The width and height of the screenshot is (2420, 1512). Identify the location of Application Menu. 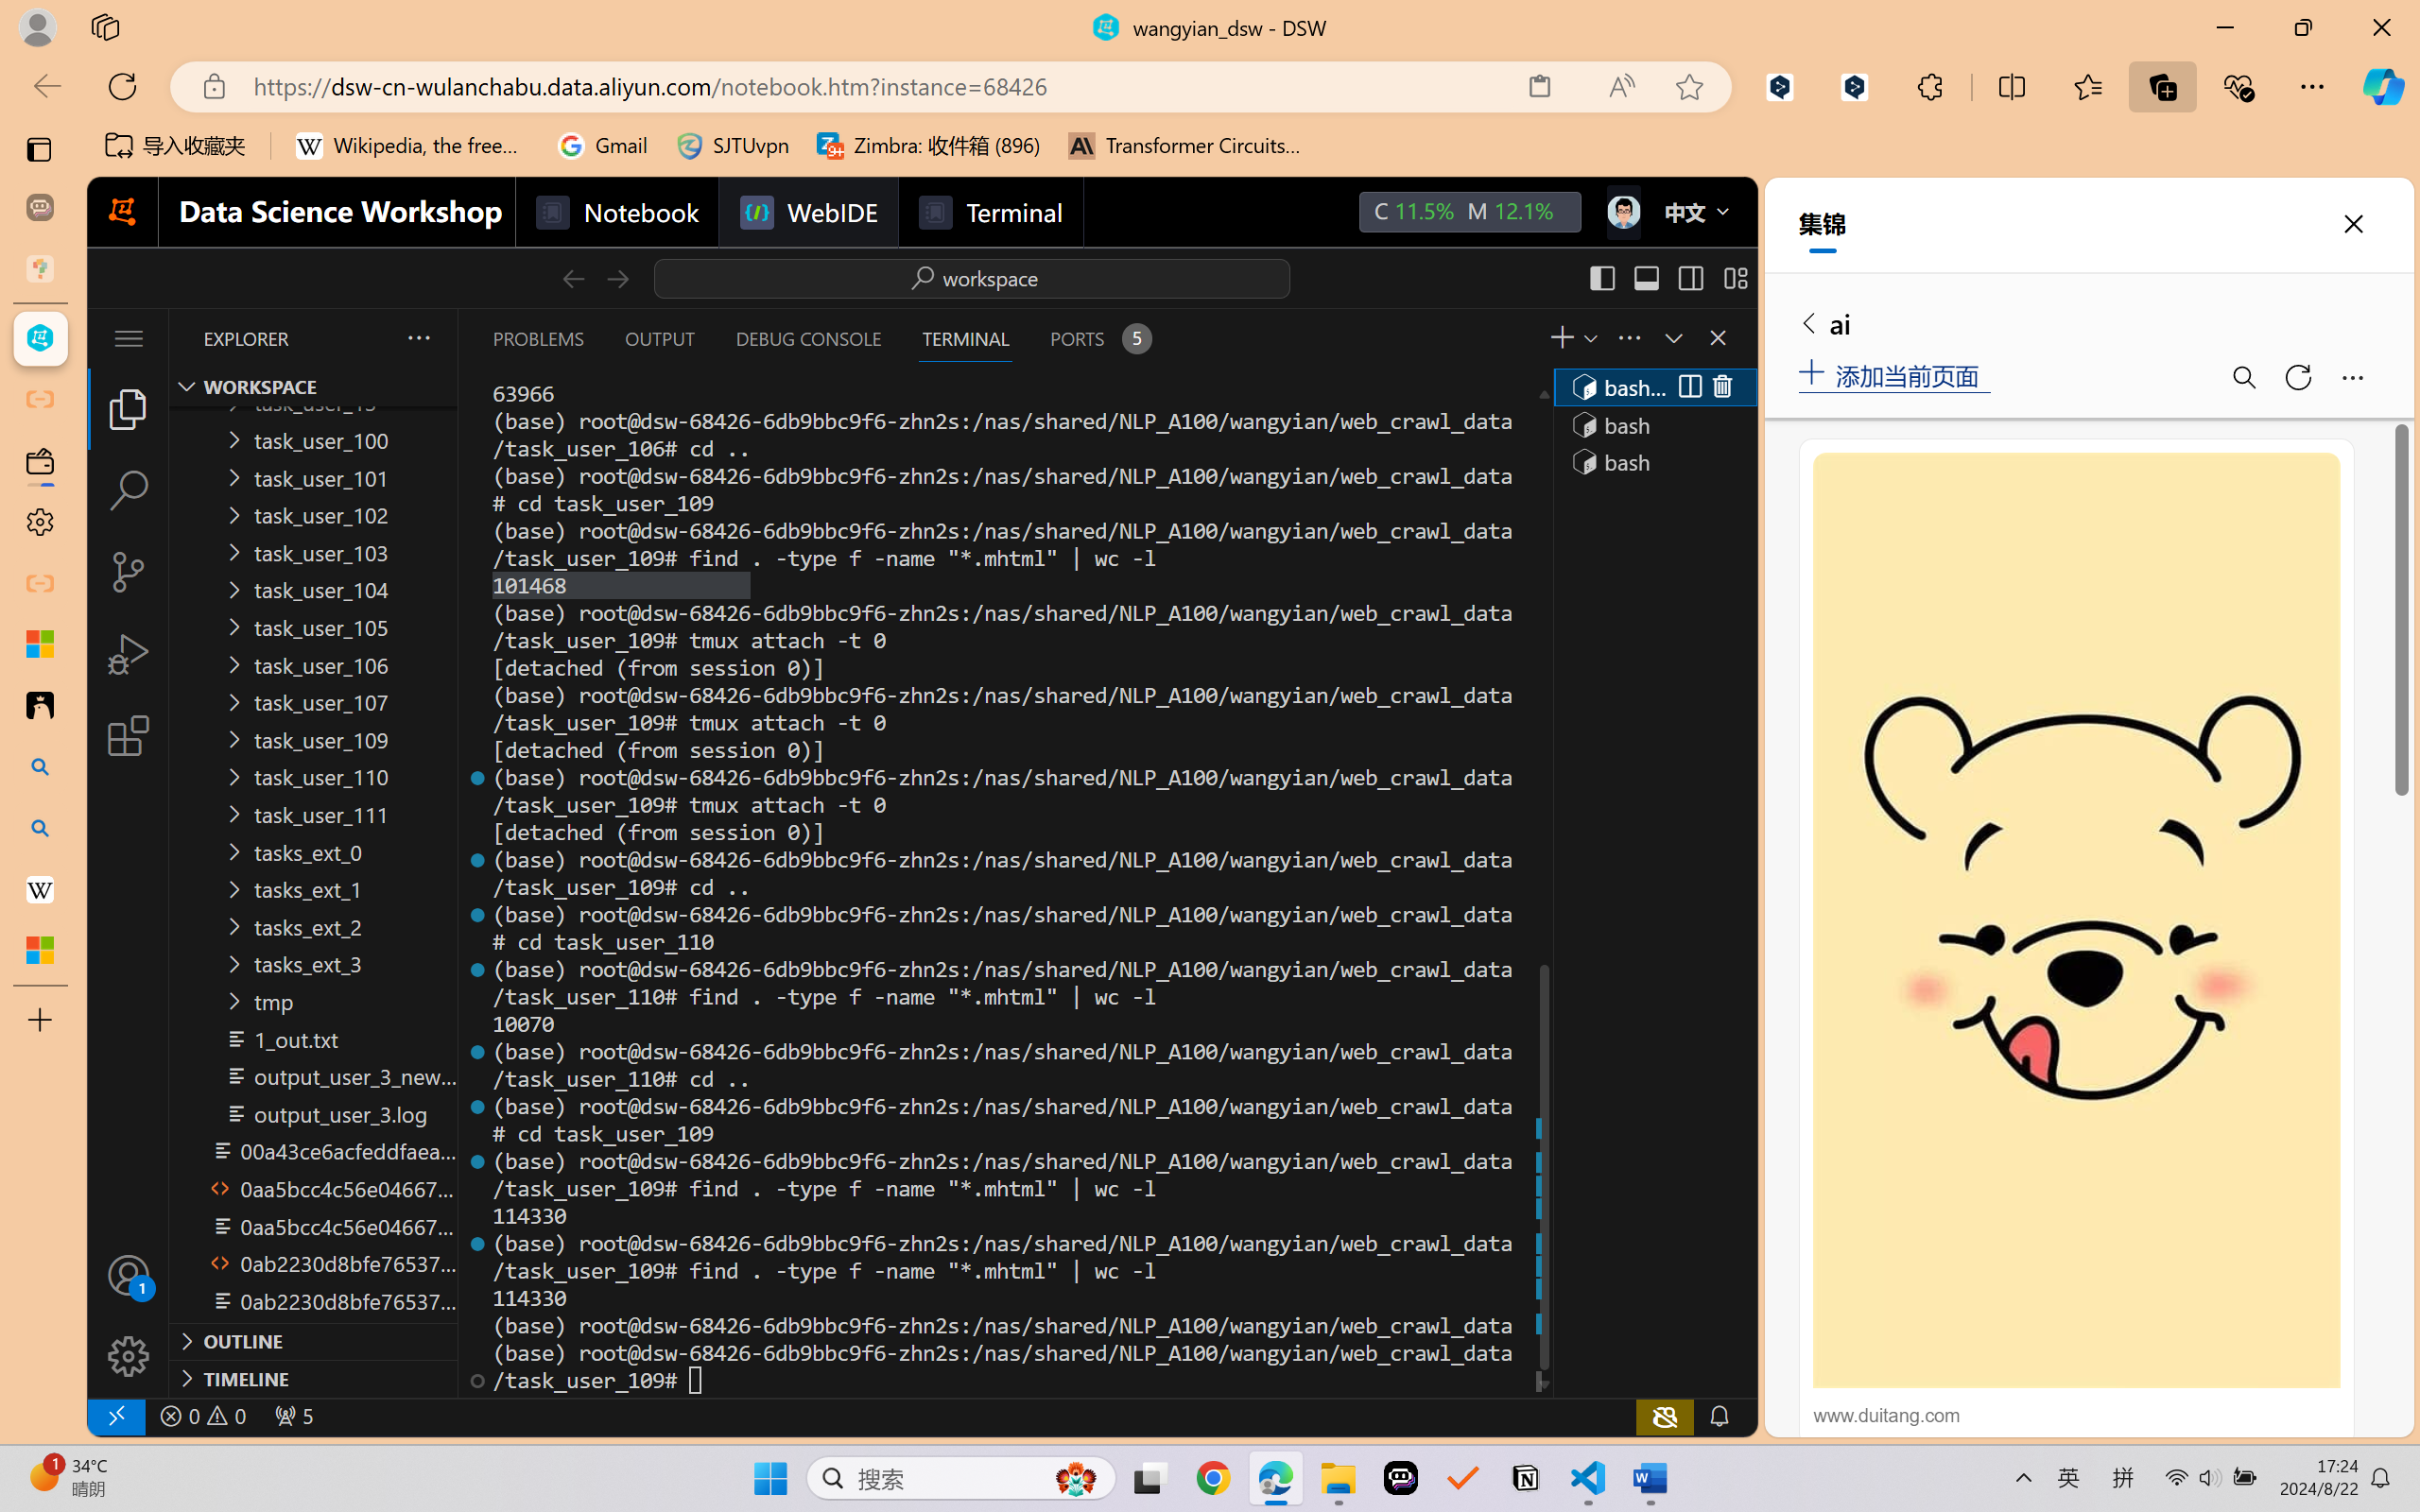
(129, 338).